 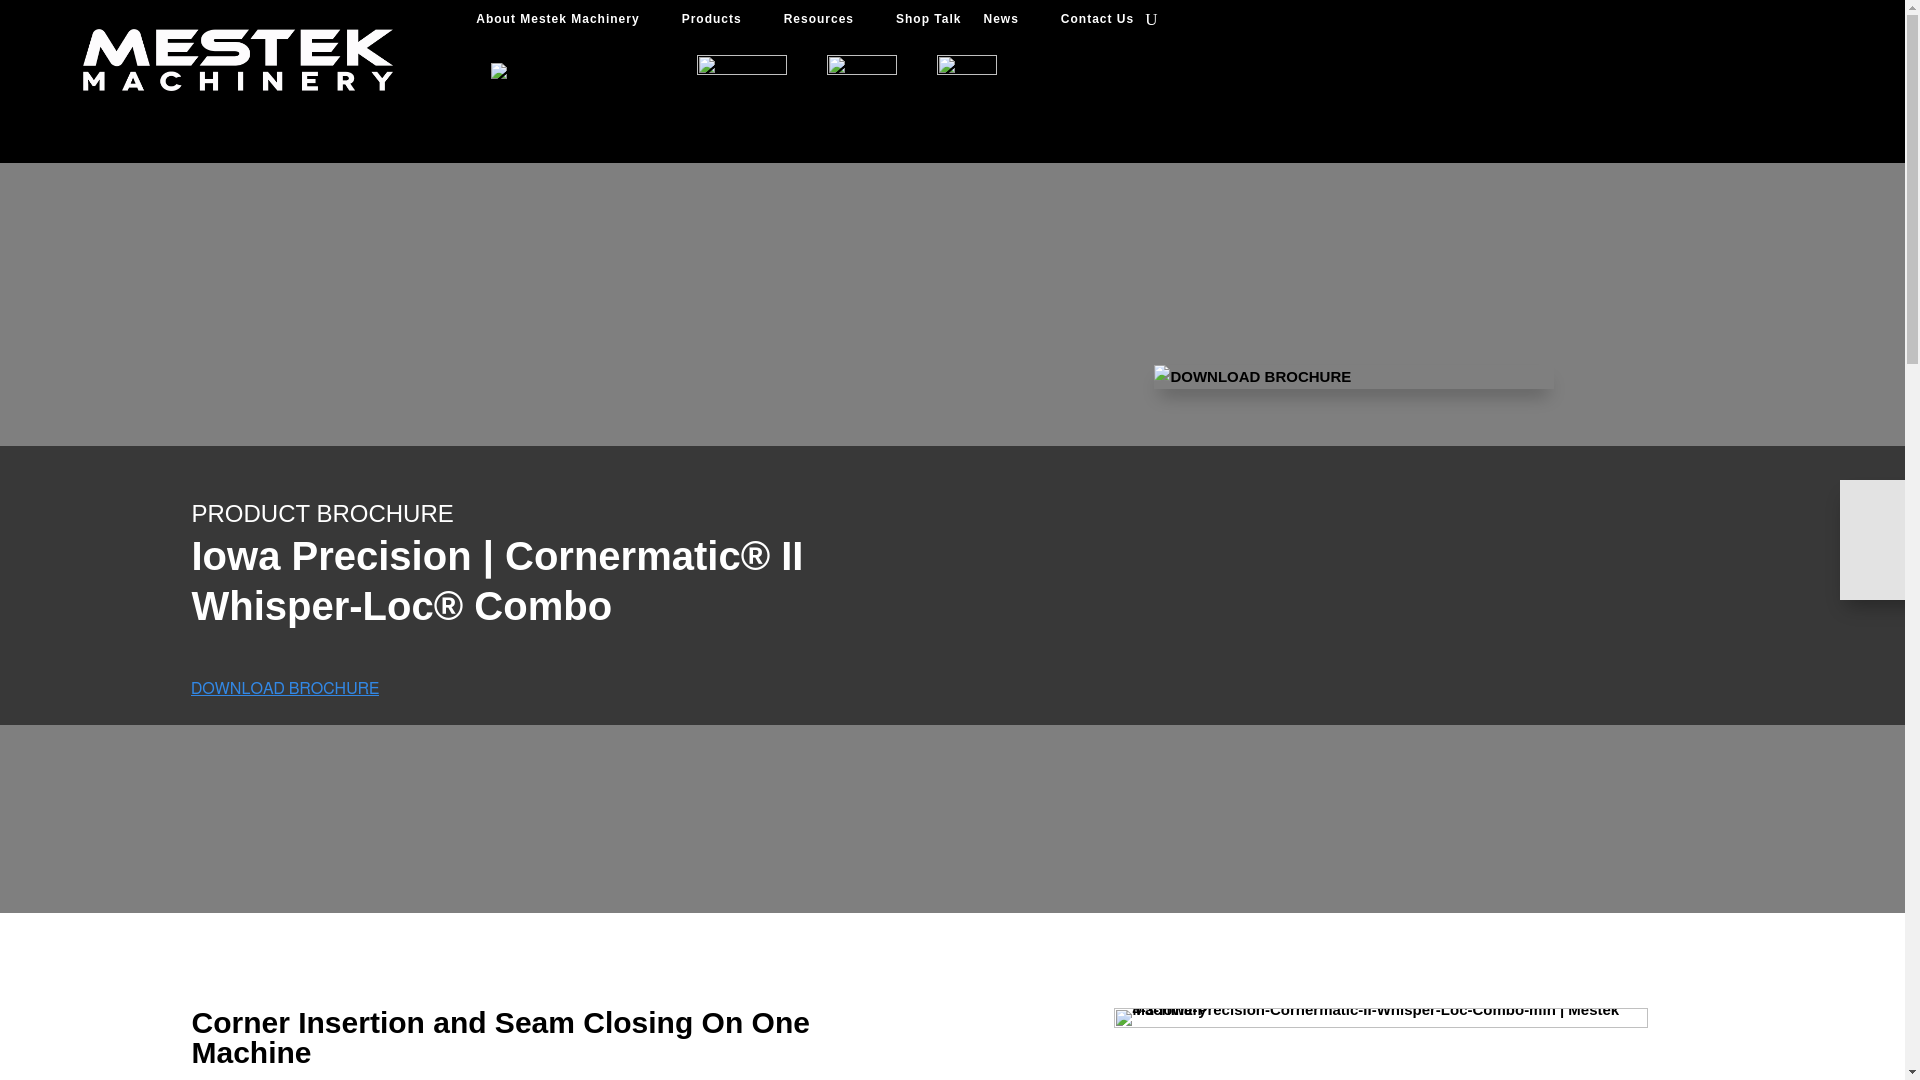 I want to click on News, so click(x=1010, y=22).